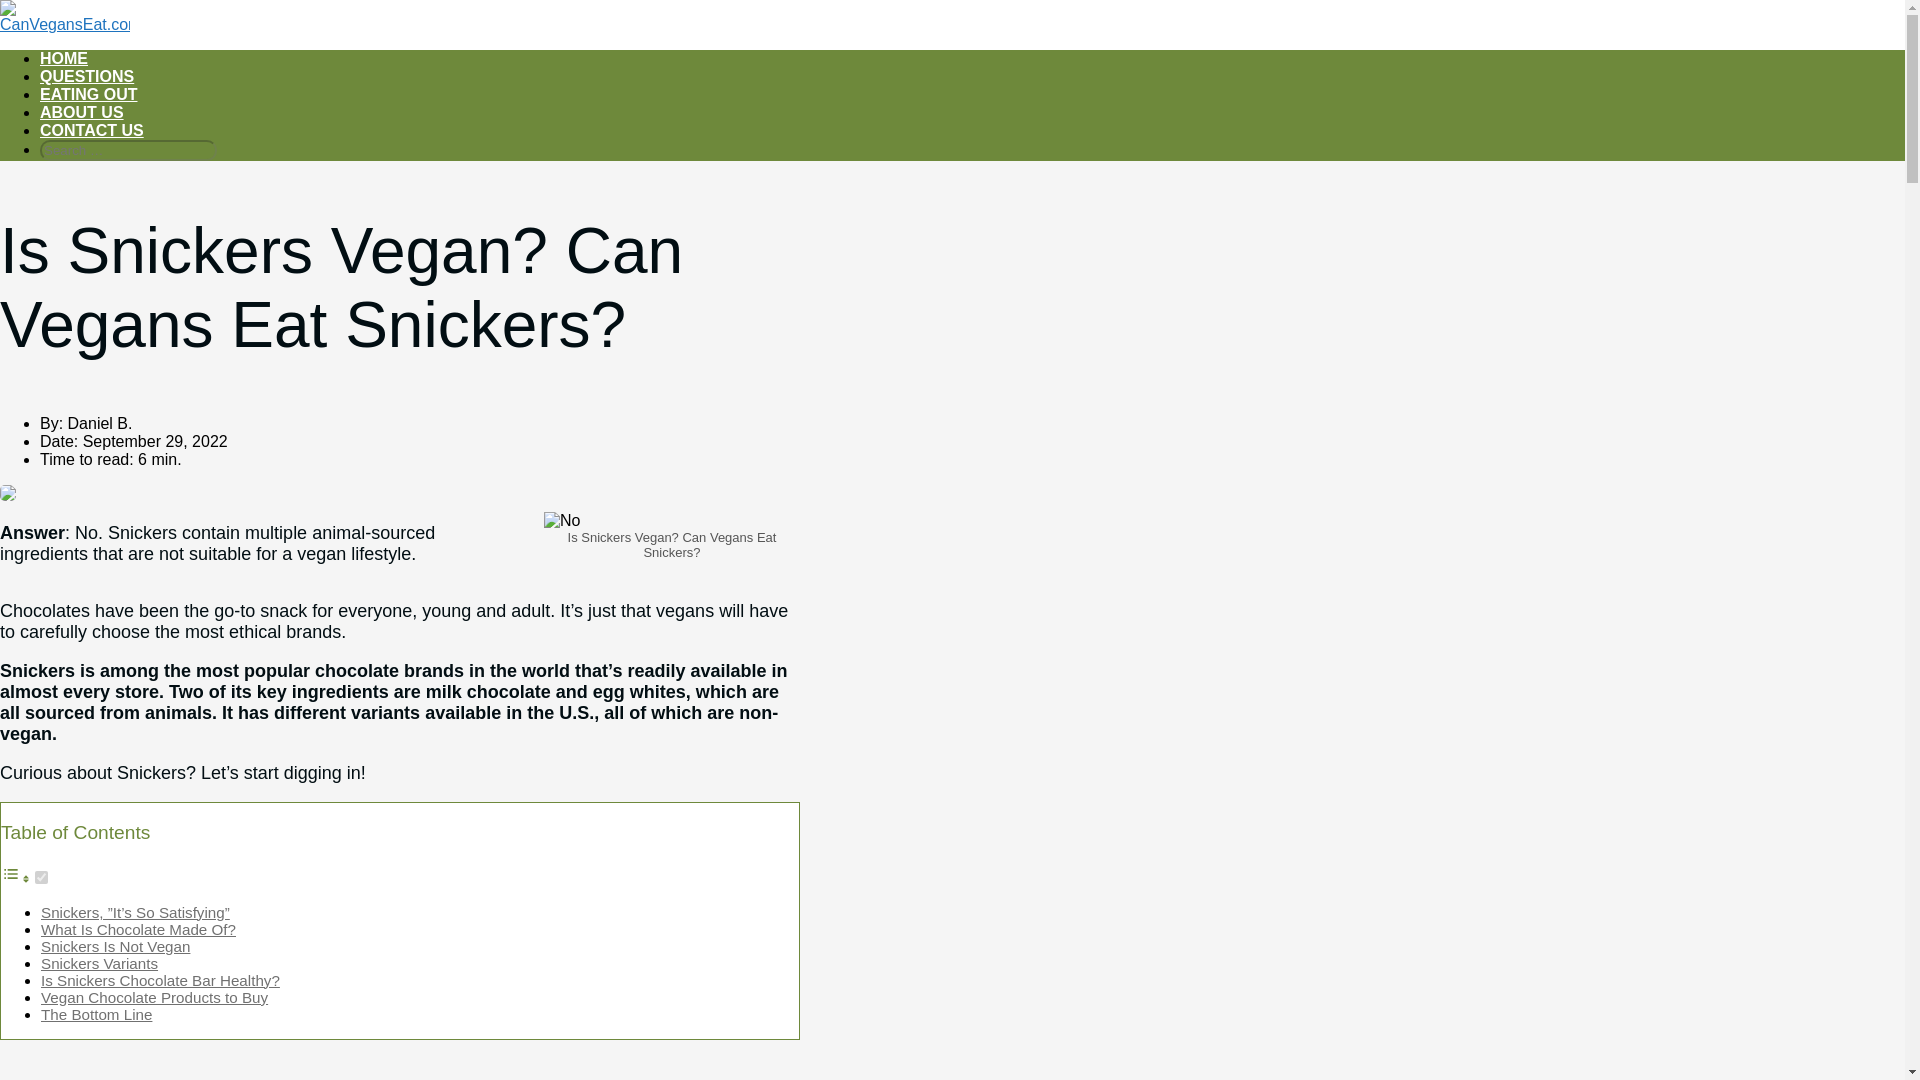  I want to click on The Bottom Line, so click(96, 1014).